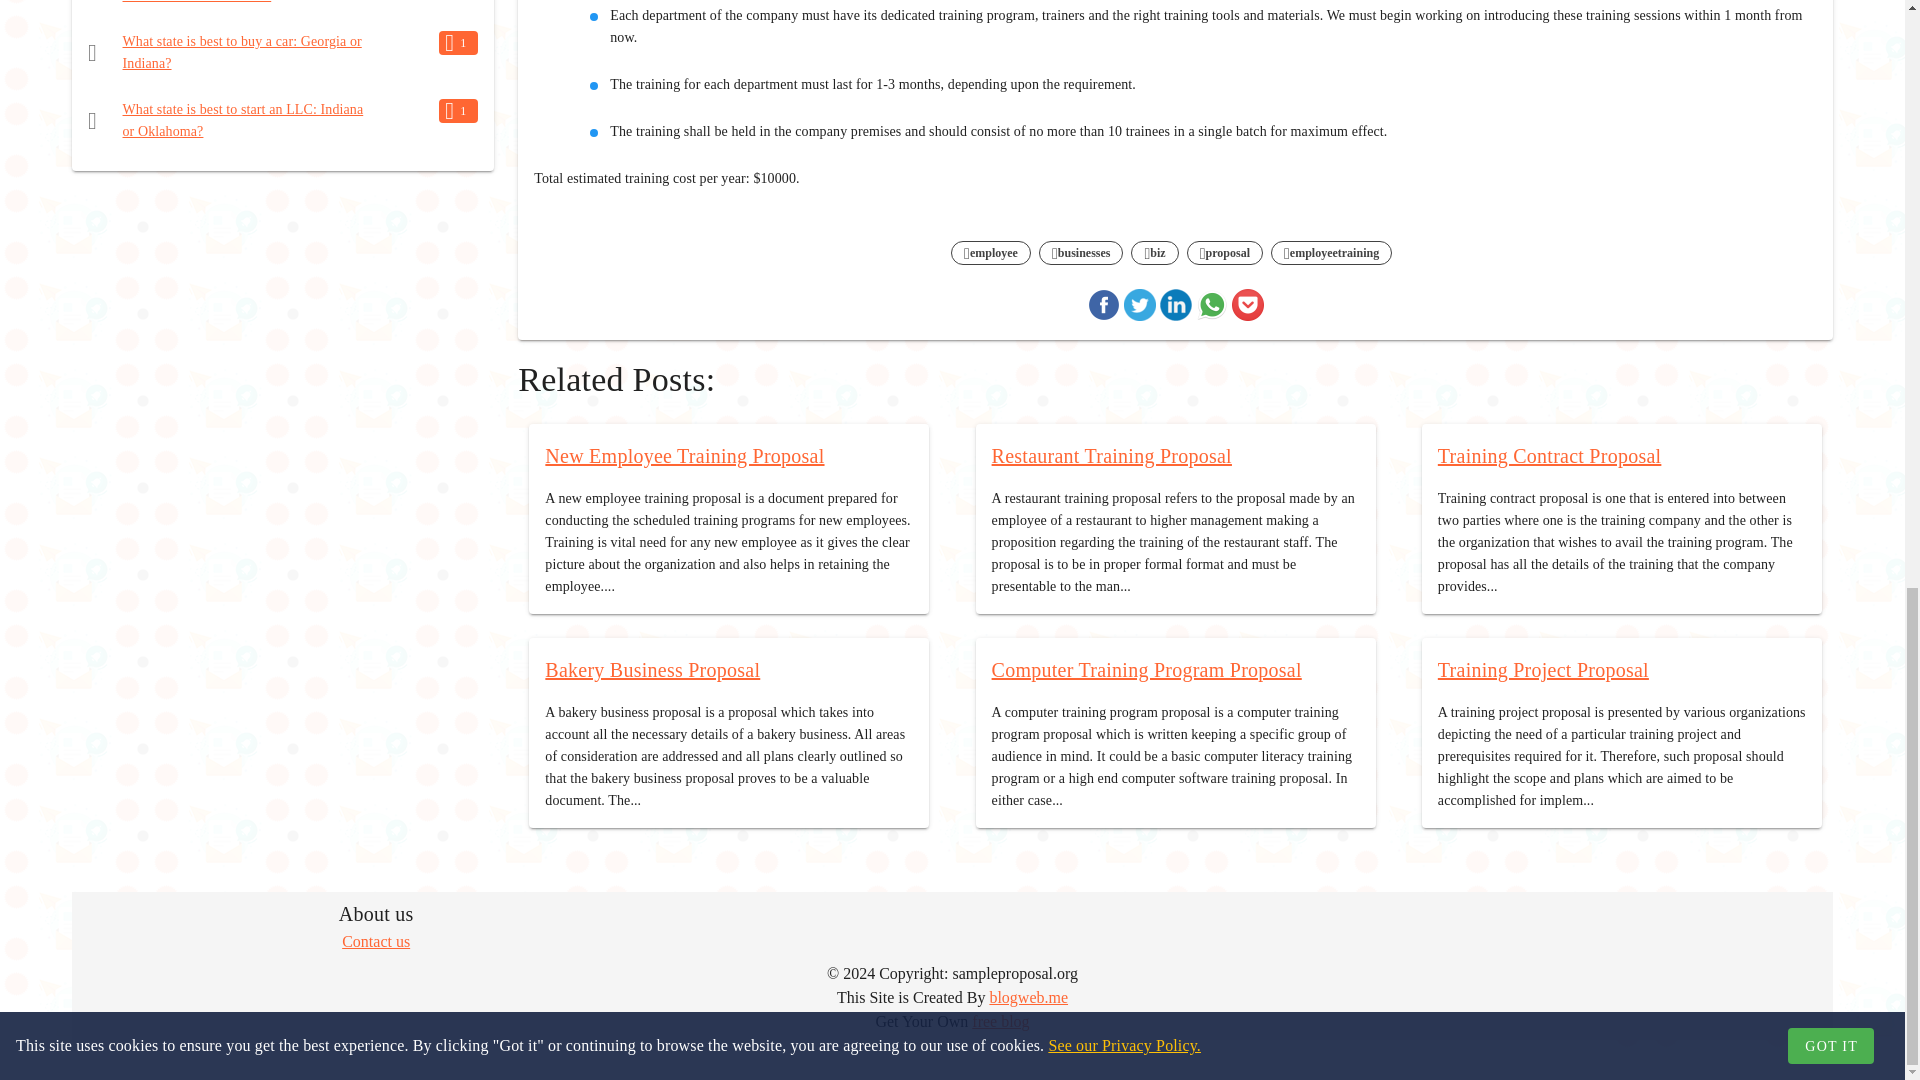 Image resolution: width=1920 pixels, height=1080 pixels. Describe the element at coordinates (1082, 253) in the screenshot. I see `businesses` at that location.